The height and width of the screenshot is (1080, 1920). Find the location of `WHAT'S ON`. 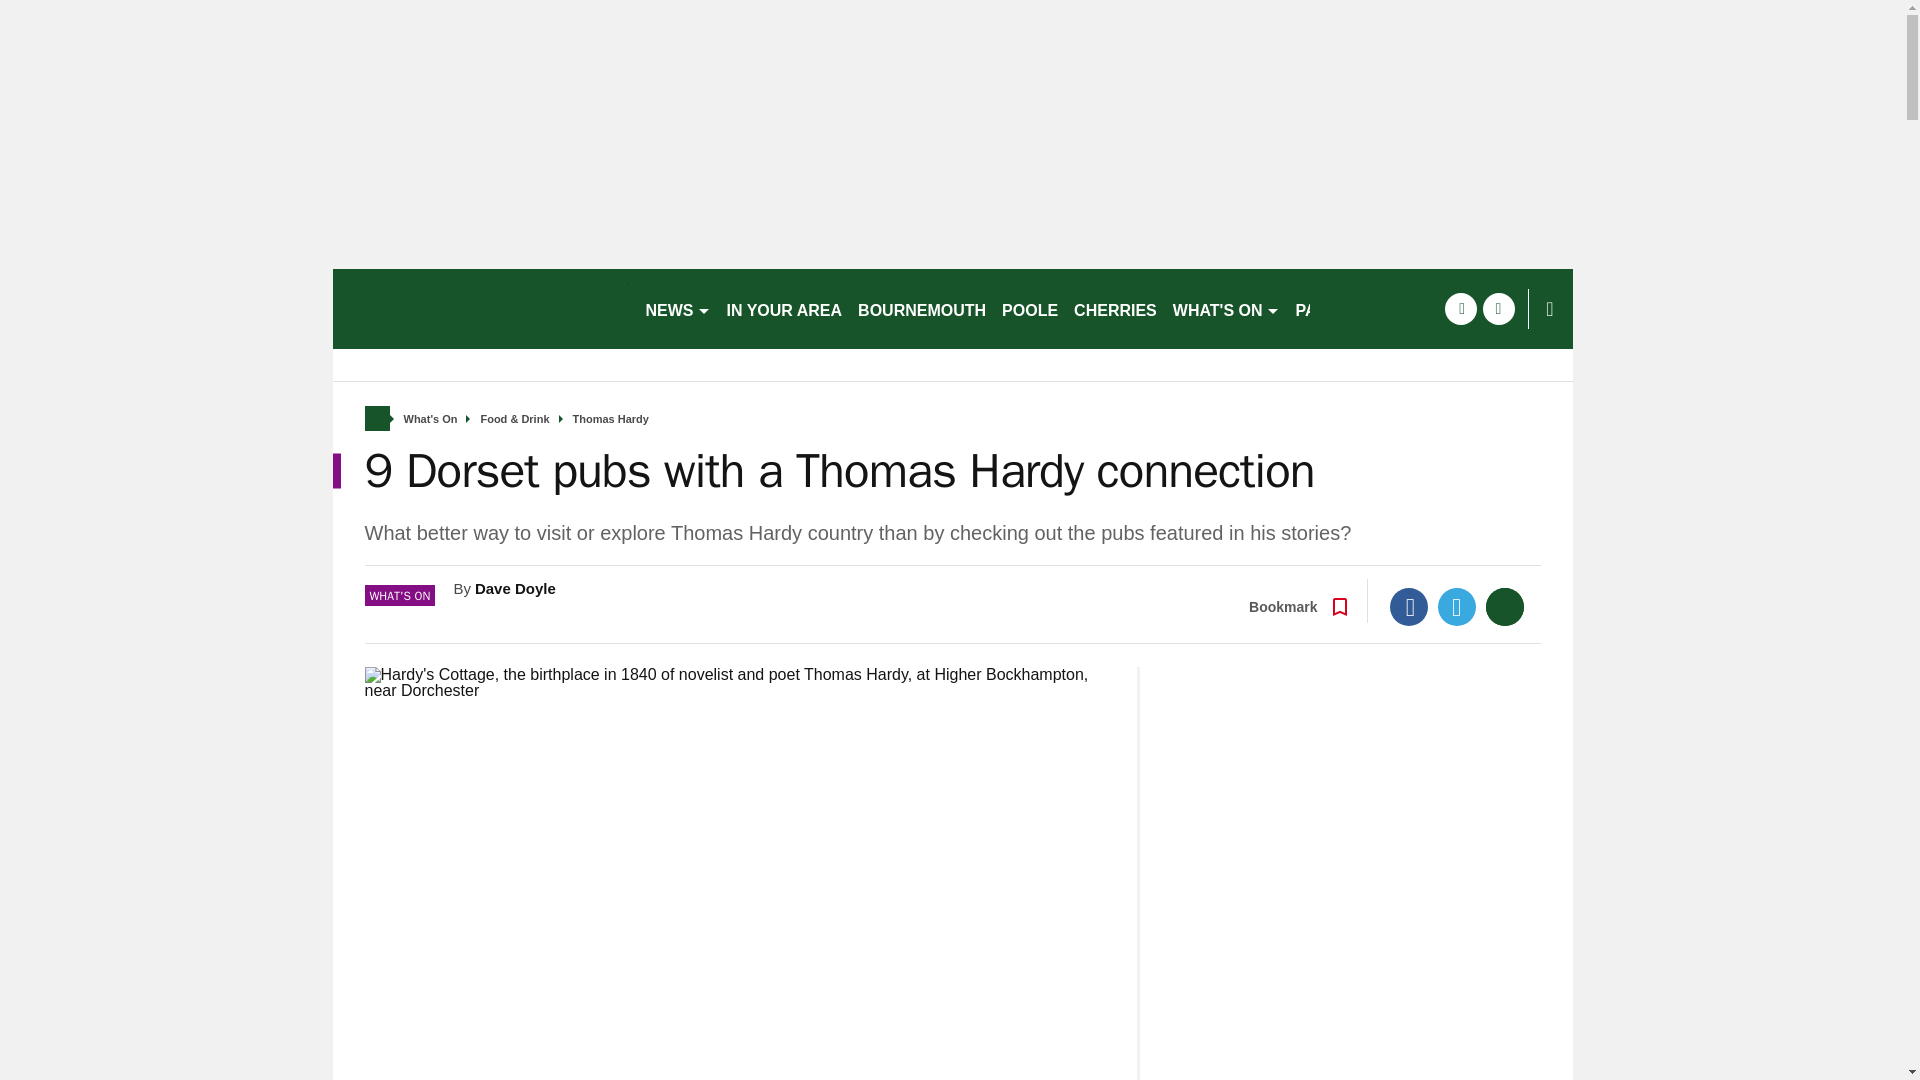

WHAT'S ON is located at coordinates (1226, 308).